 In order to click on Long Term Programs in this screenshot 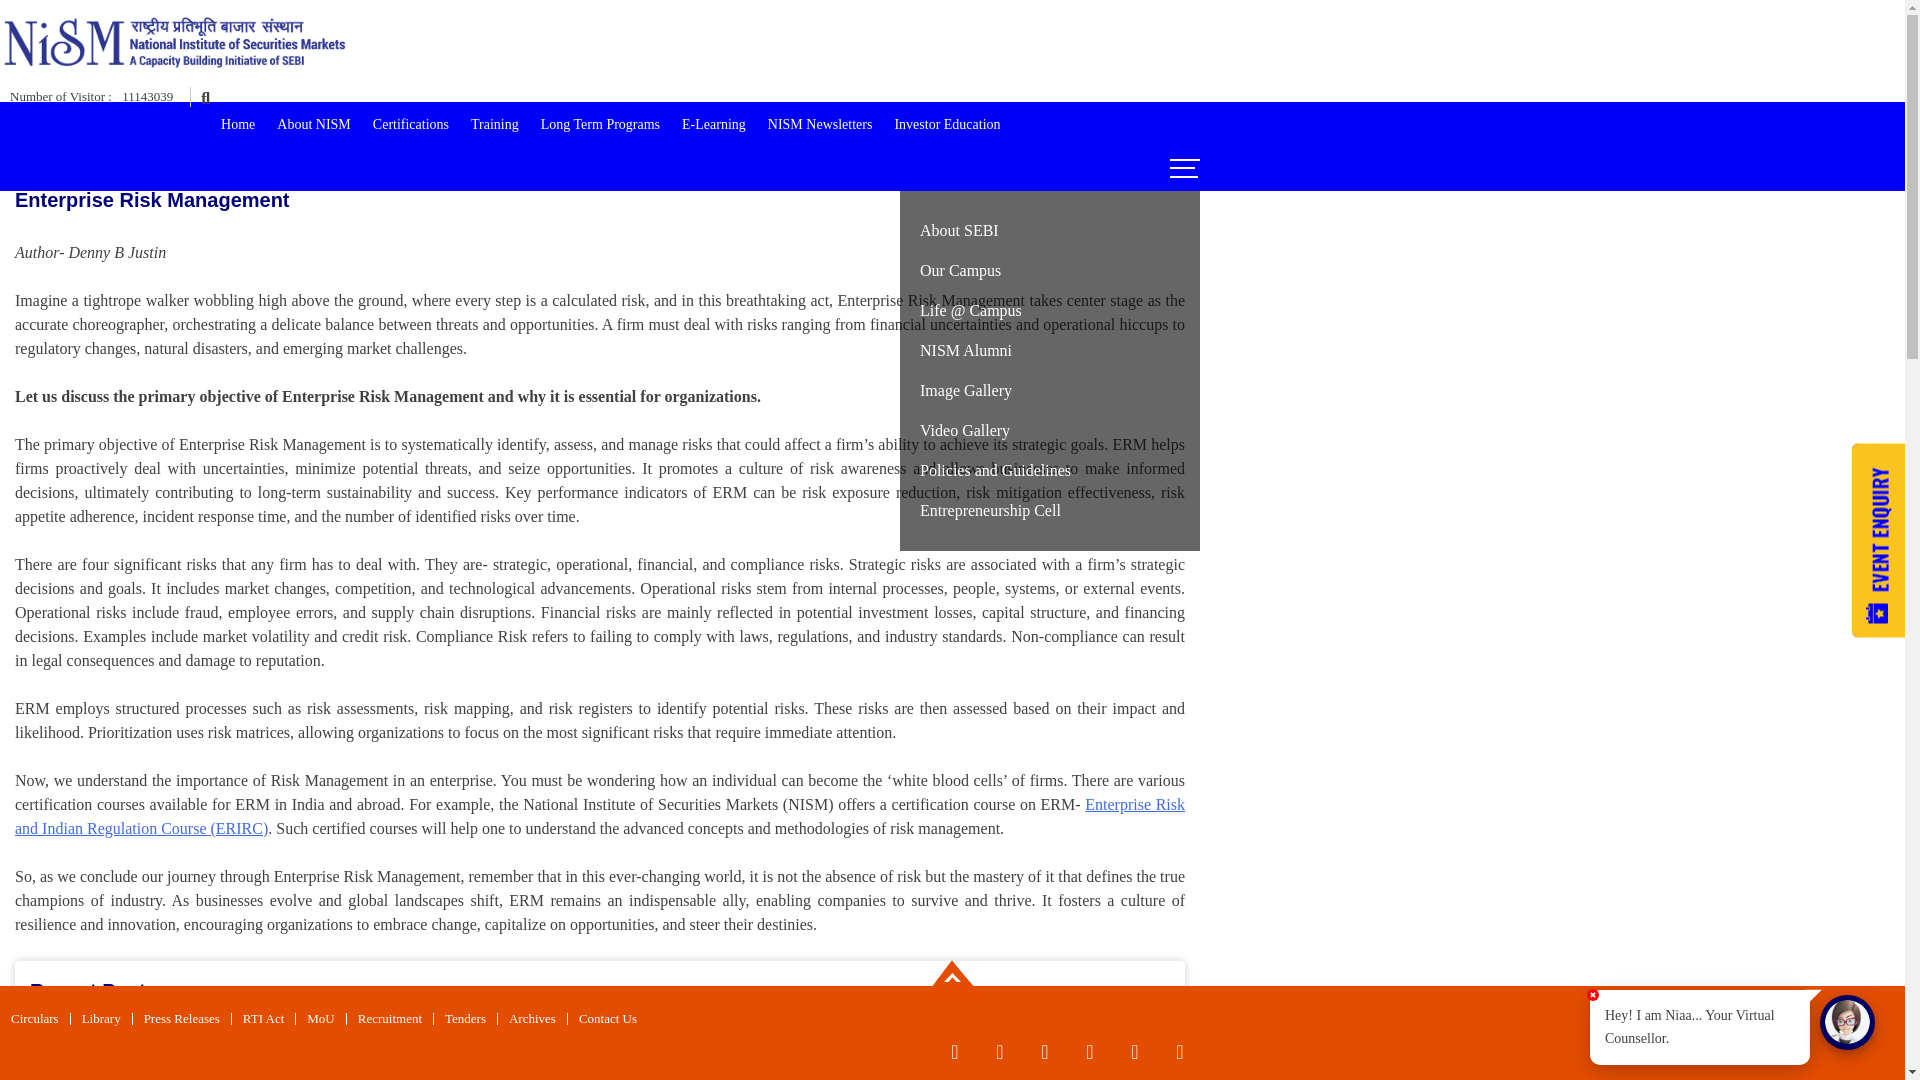, I will do `click(600, 124)`.